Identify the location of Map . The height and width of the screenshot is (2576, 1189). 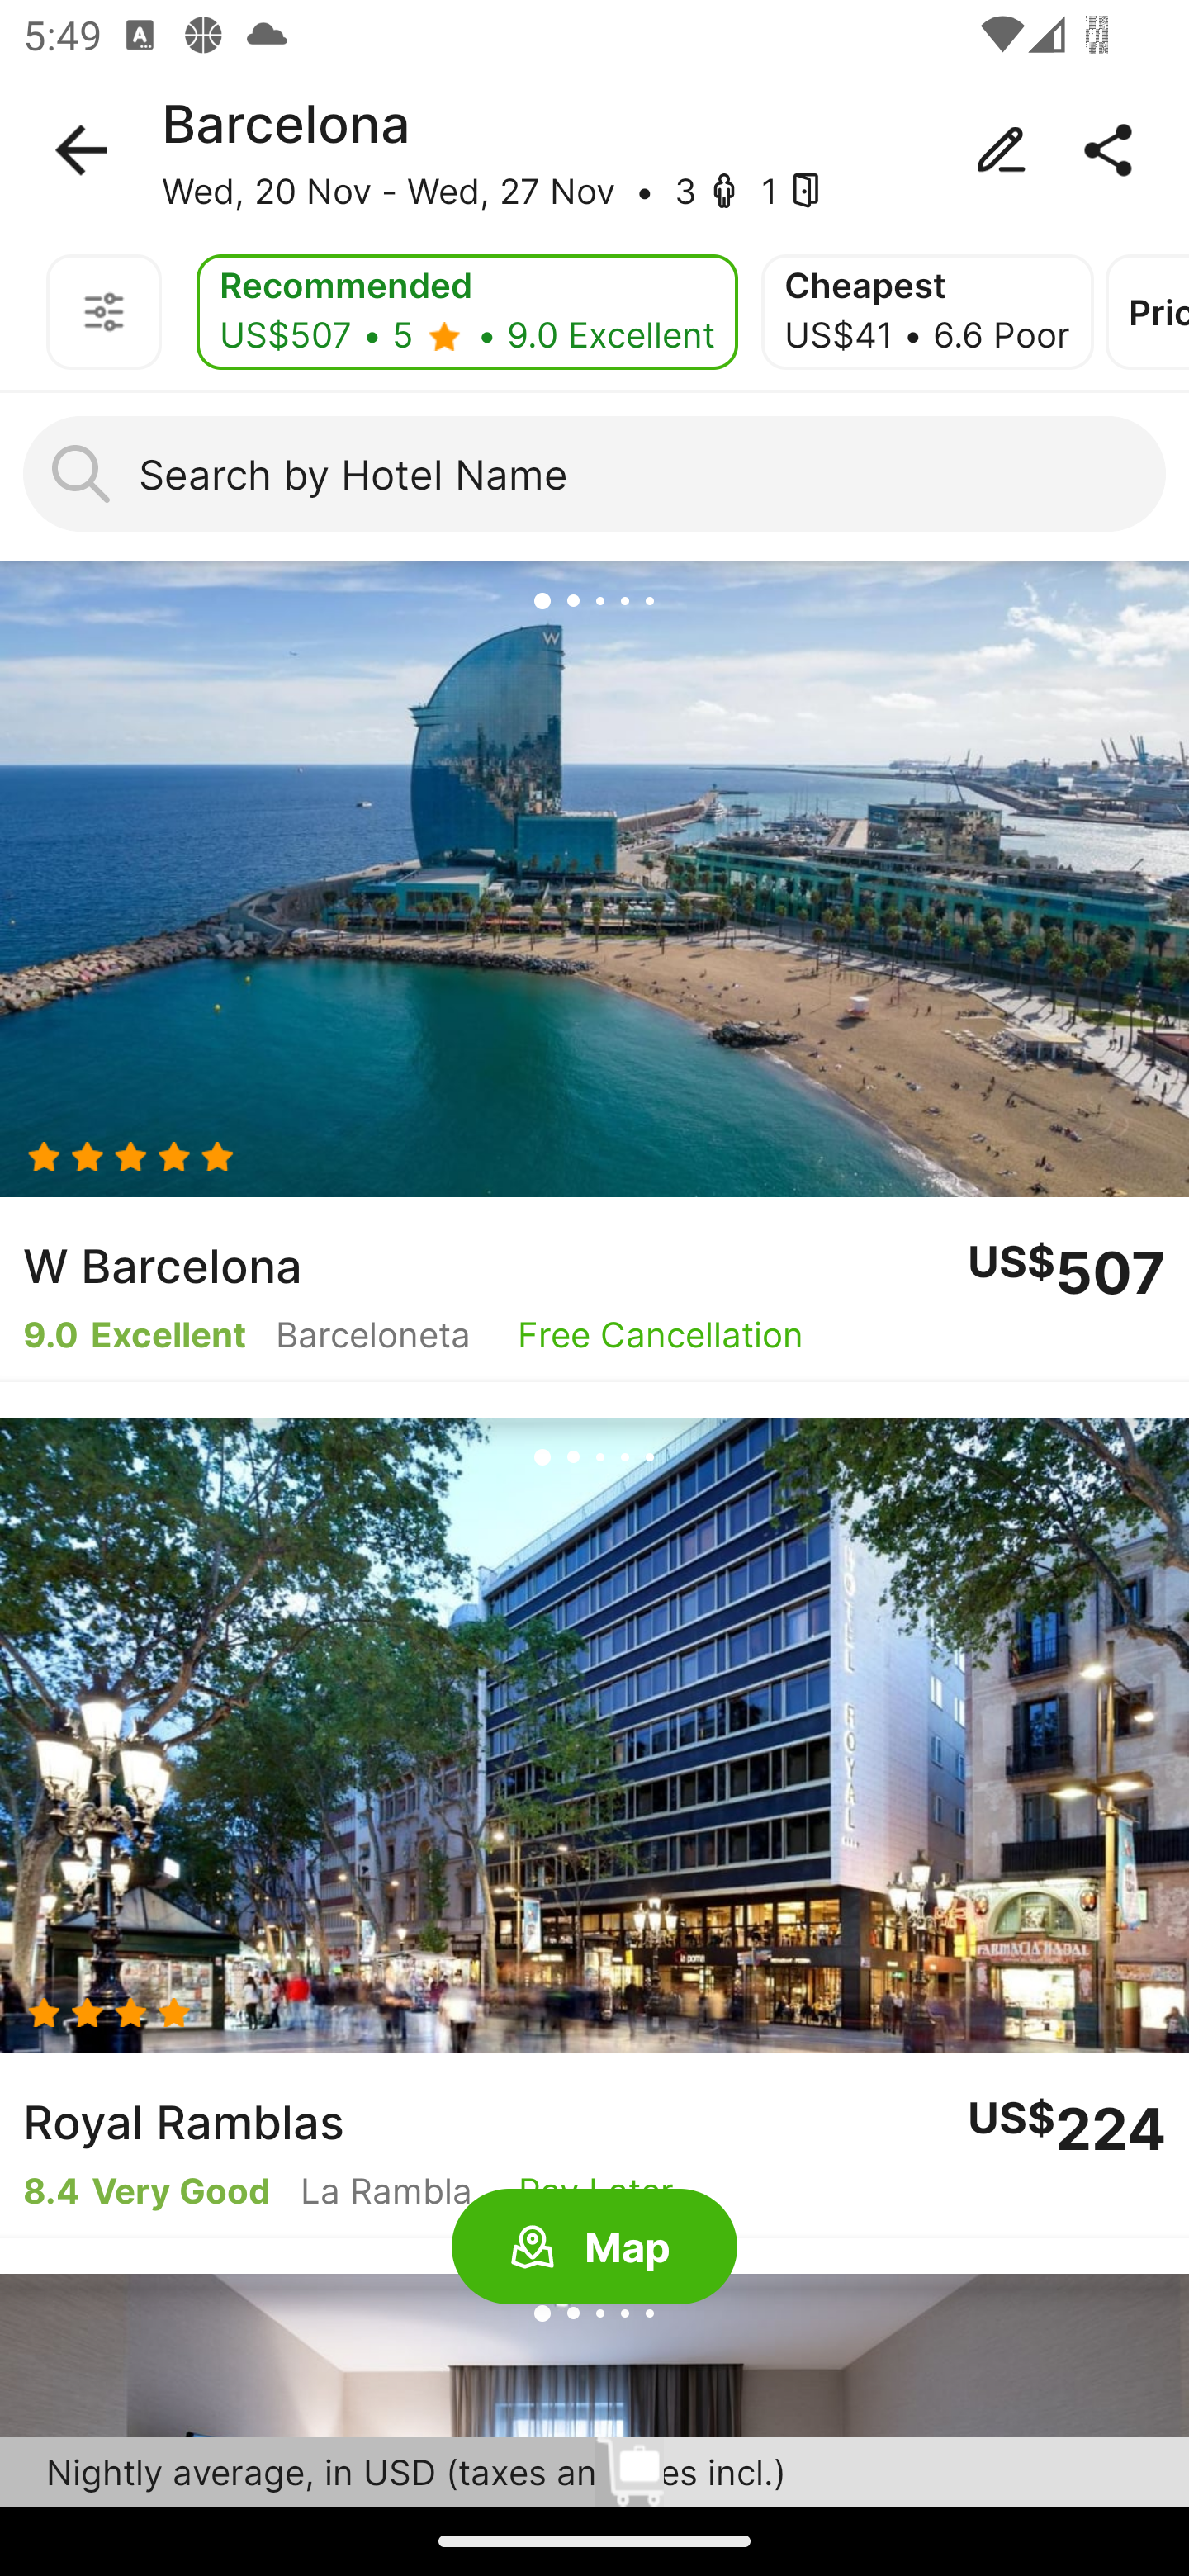
(594, 2247).